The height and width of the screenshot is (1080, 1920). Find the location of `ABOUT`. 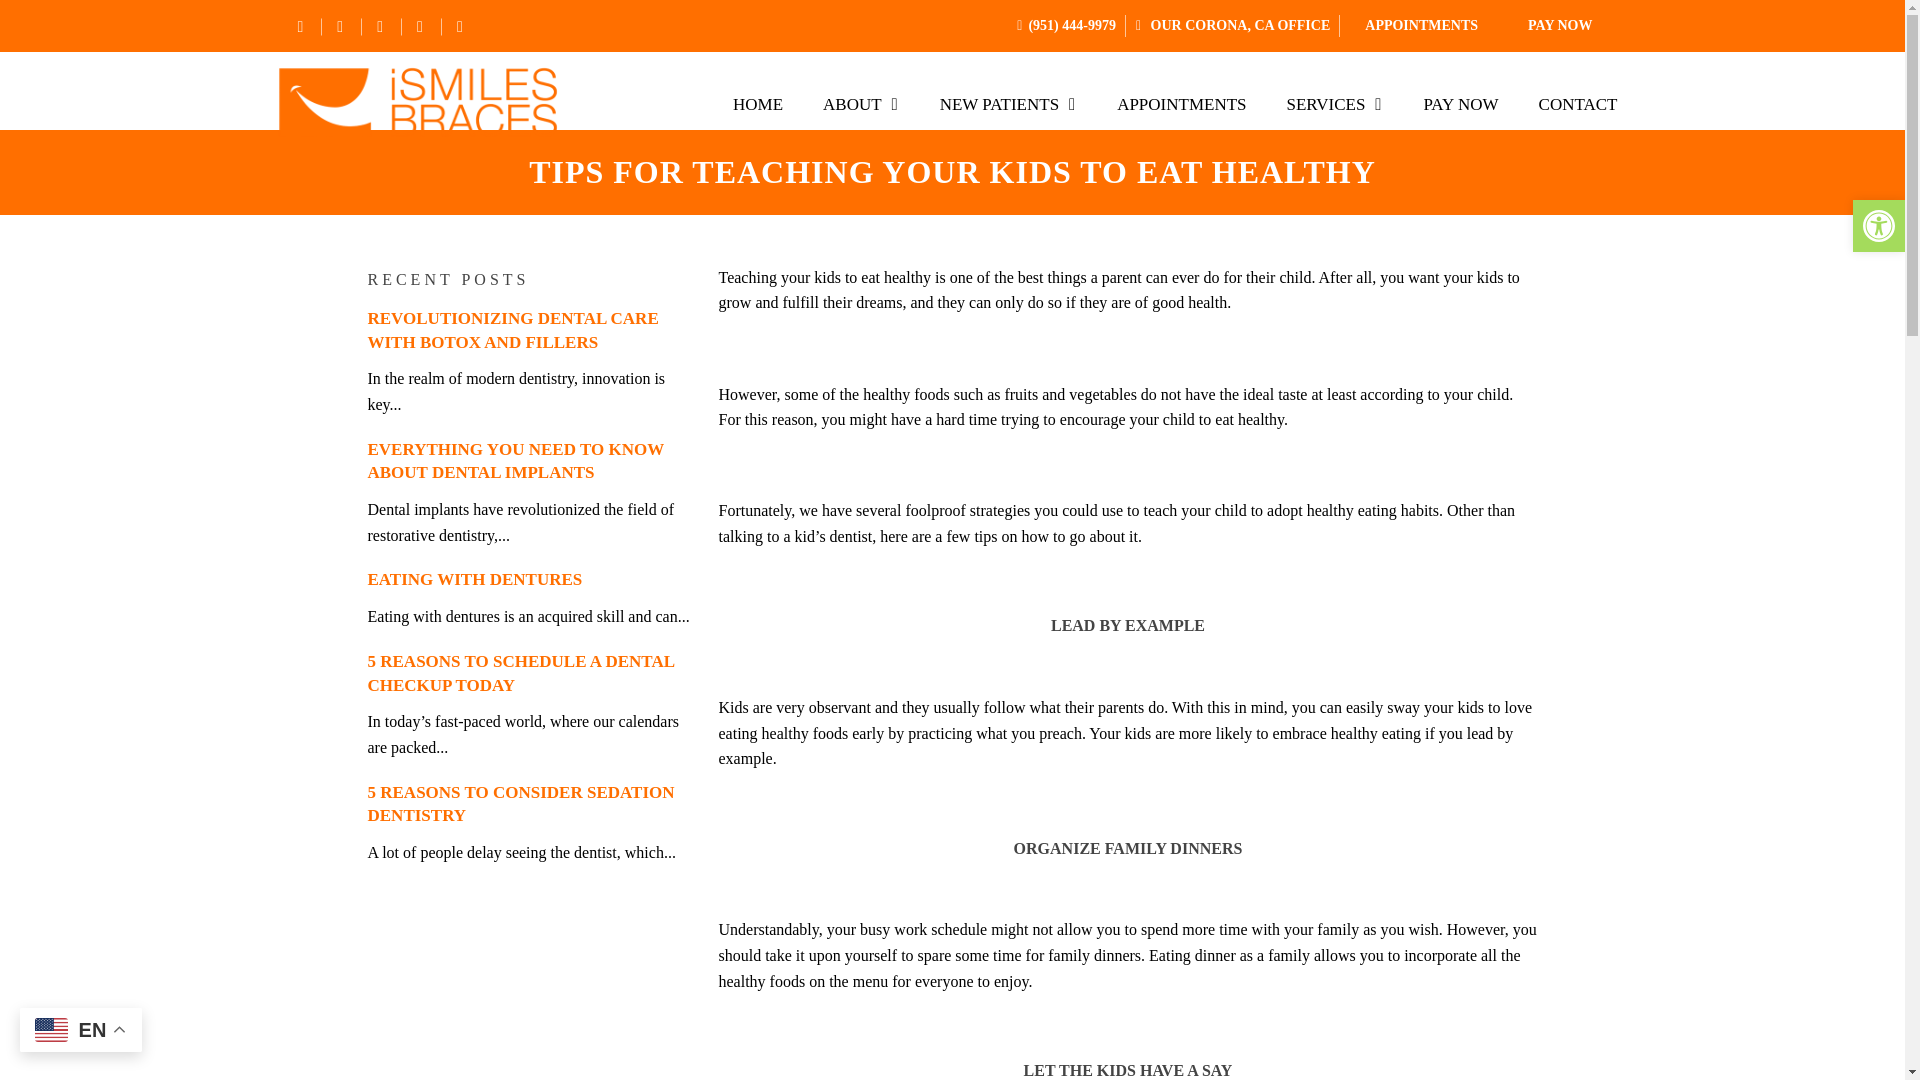

ABOUT is located at coordinates (860, 105).